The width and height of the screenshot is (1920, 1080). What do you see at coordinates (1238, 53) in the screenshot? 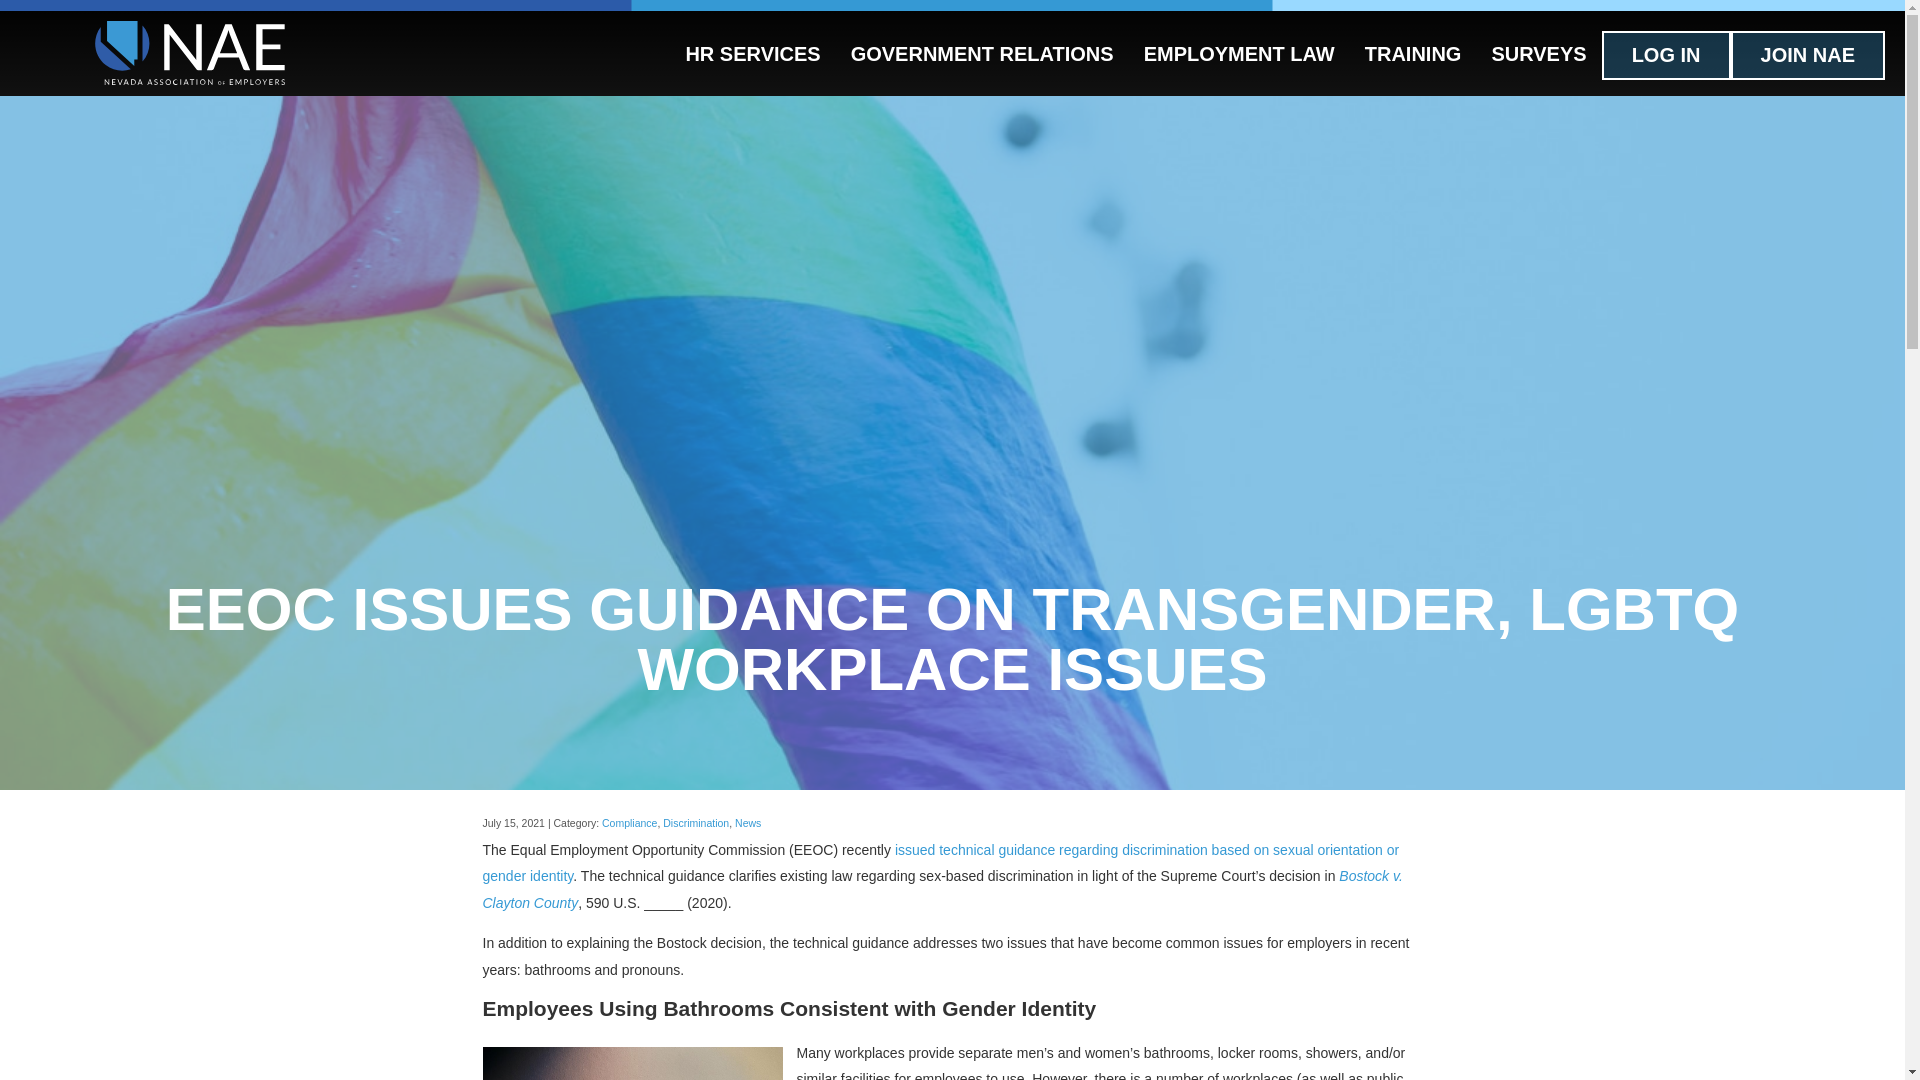
I see `EMPLOYMENT LAW` at bounding box center [1238, 53].